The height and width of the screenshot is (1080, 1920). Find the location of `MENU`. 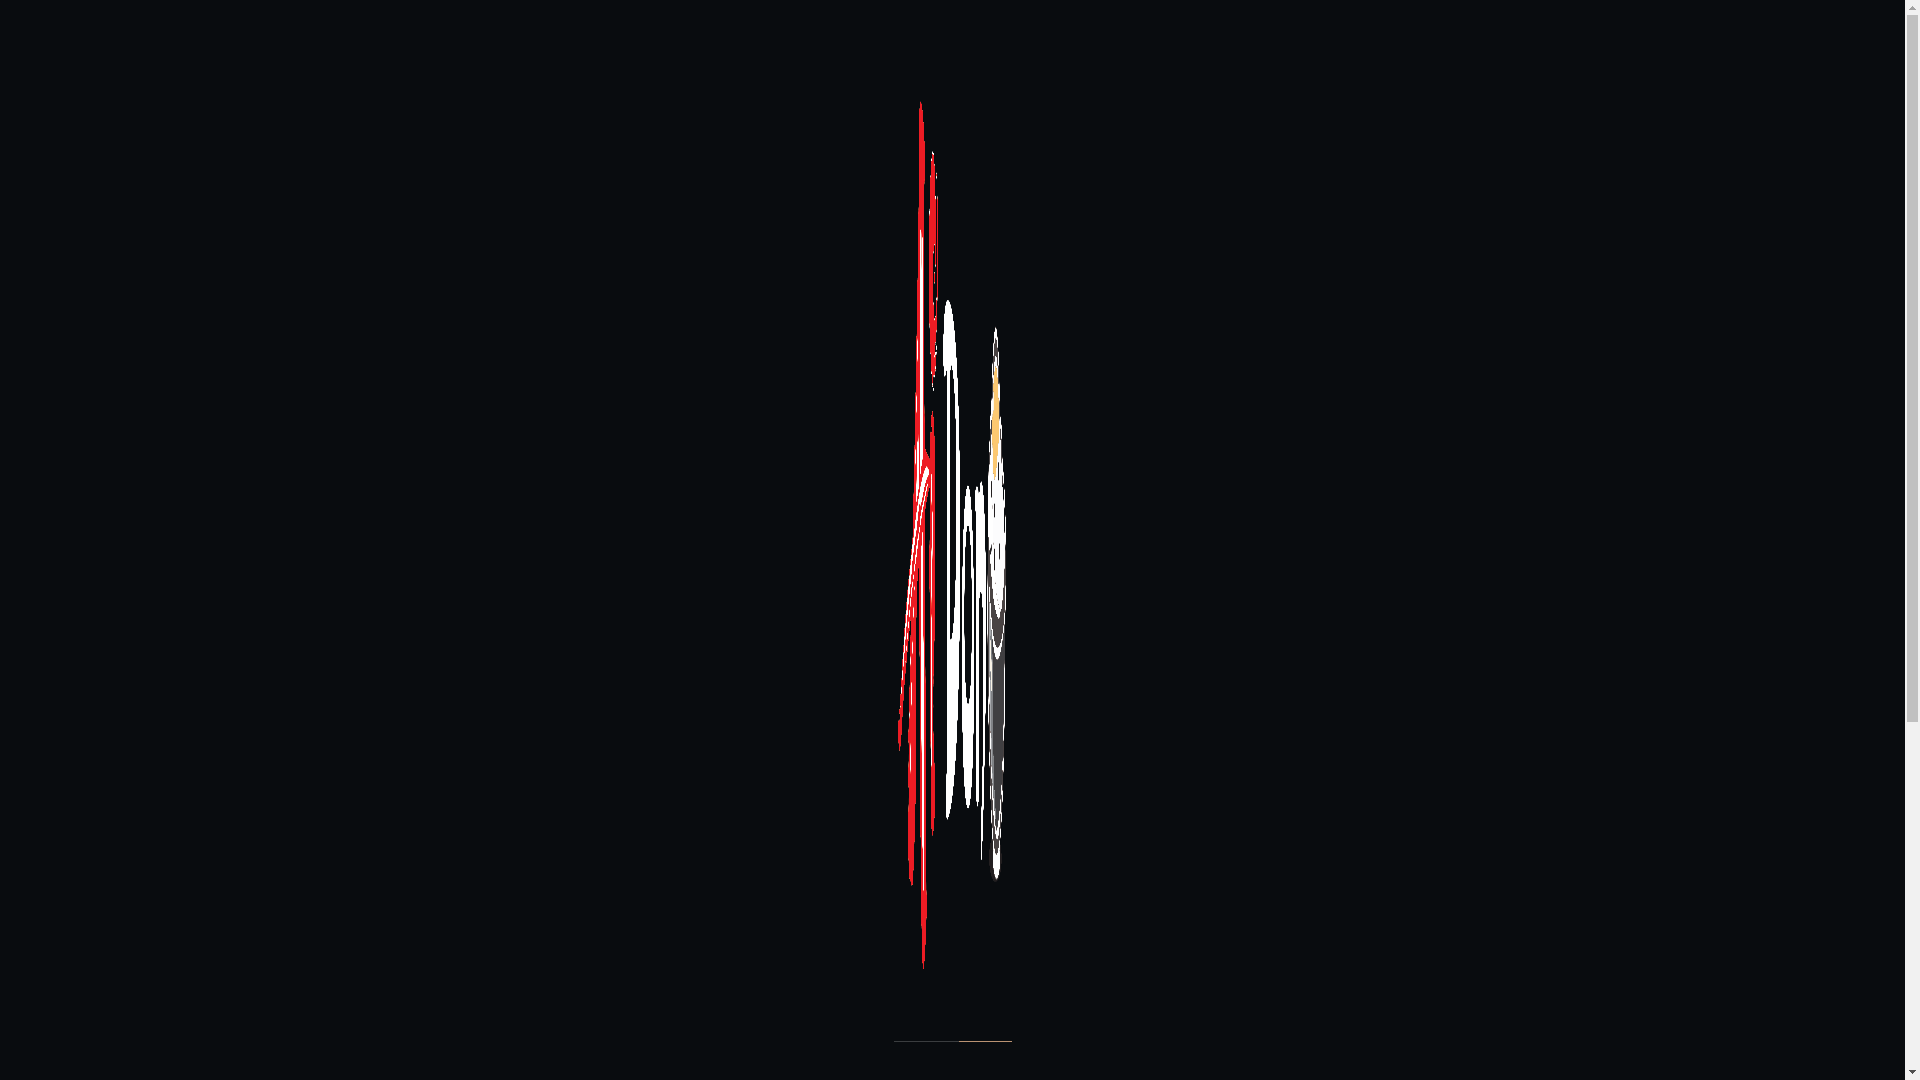

MENU is located at coordinates (1030, 93).